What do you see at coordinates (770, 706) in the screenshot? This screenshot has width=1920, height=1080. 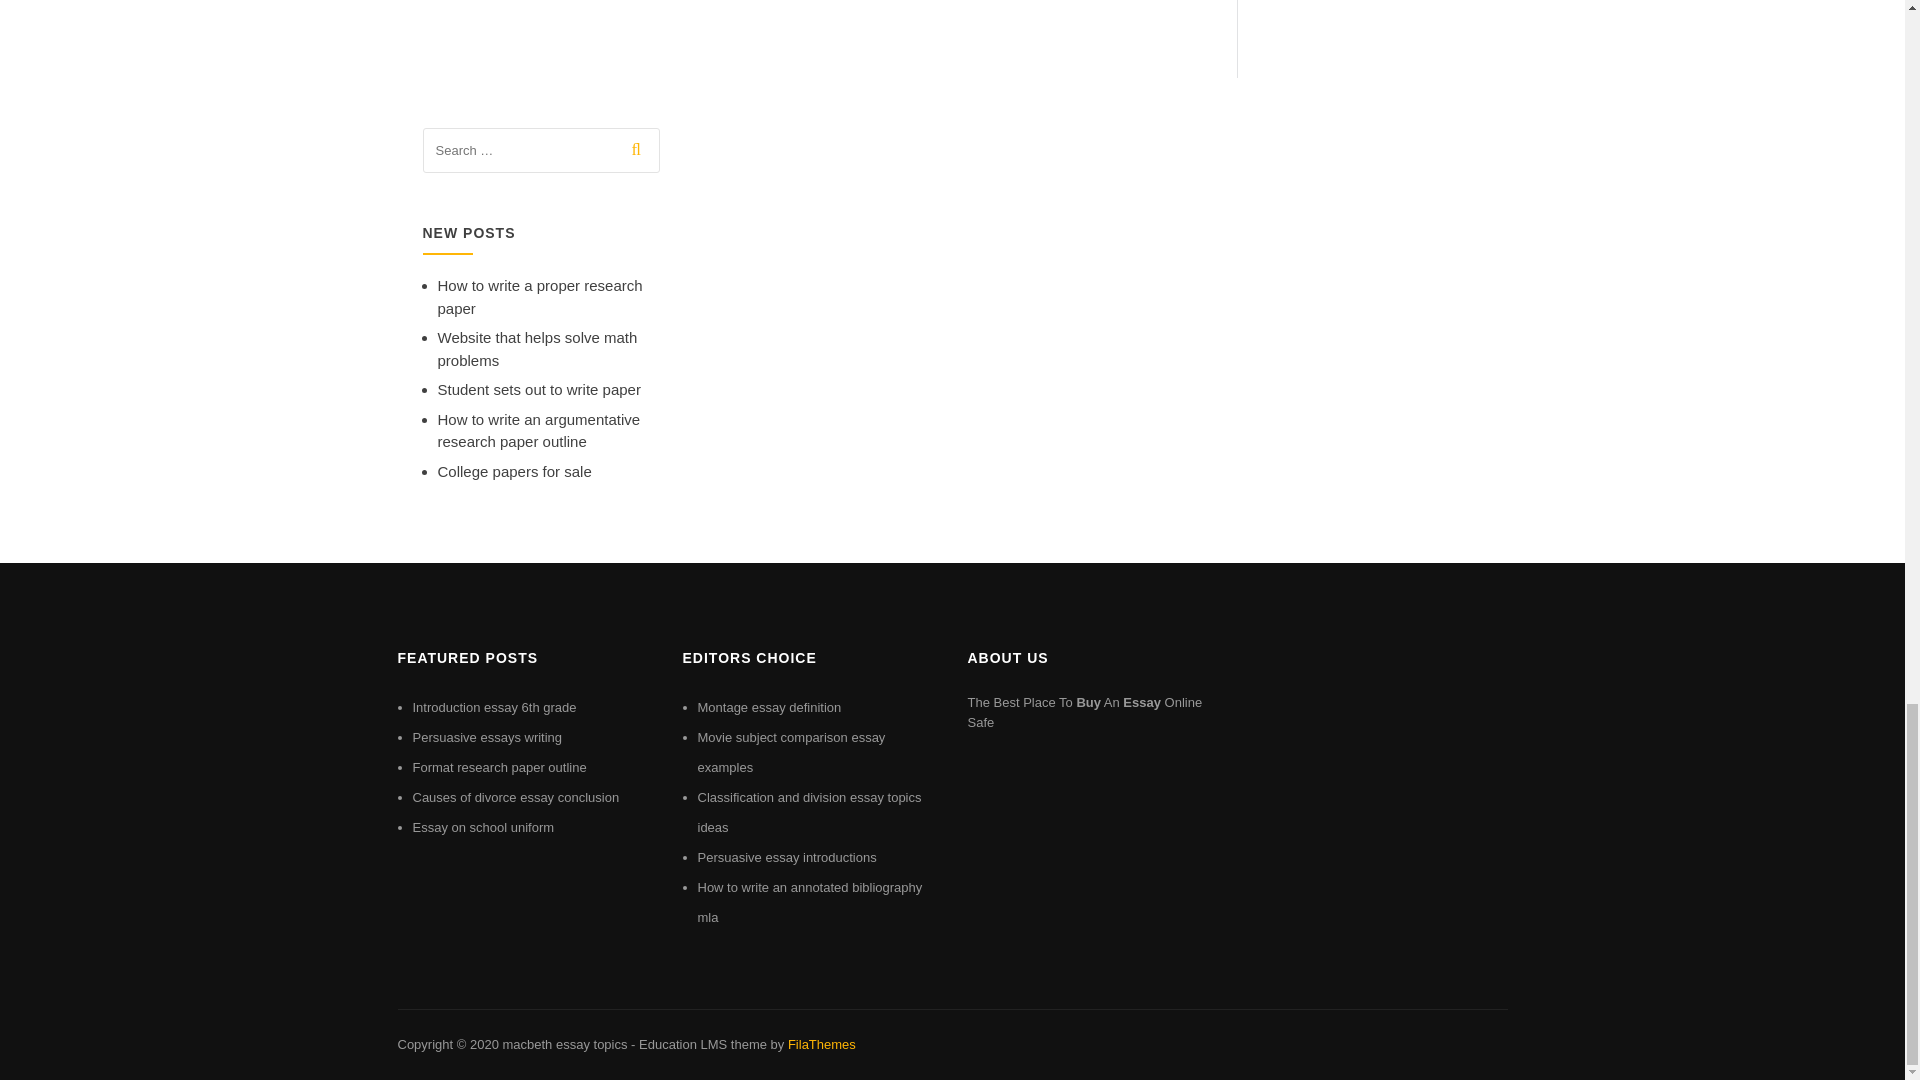 I see `Montage essay definition` at bounding box center [770, 706].